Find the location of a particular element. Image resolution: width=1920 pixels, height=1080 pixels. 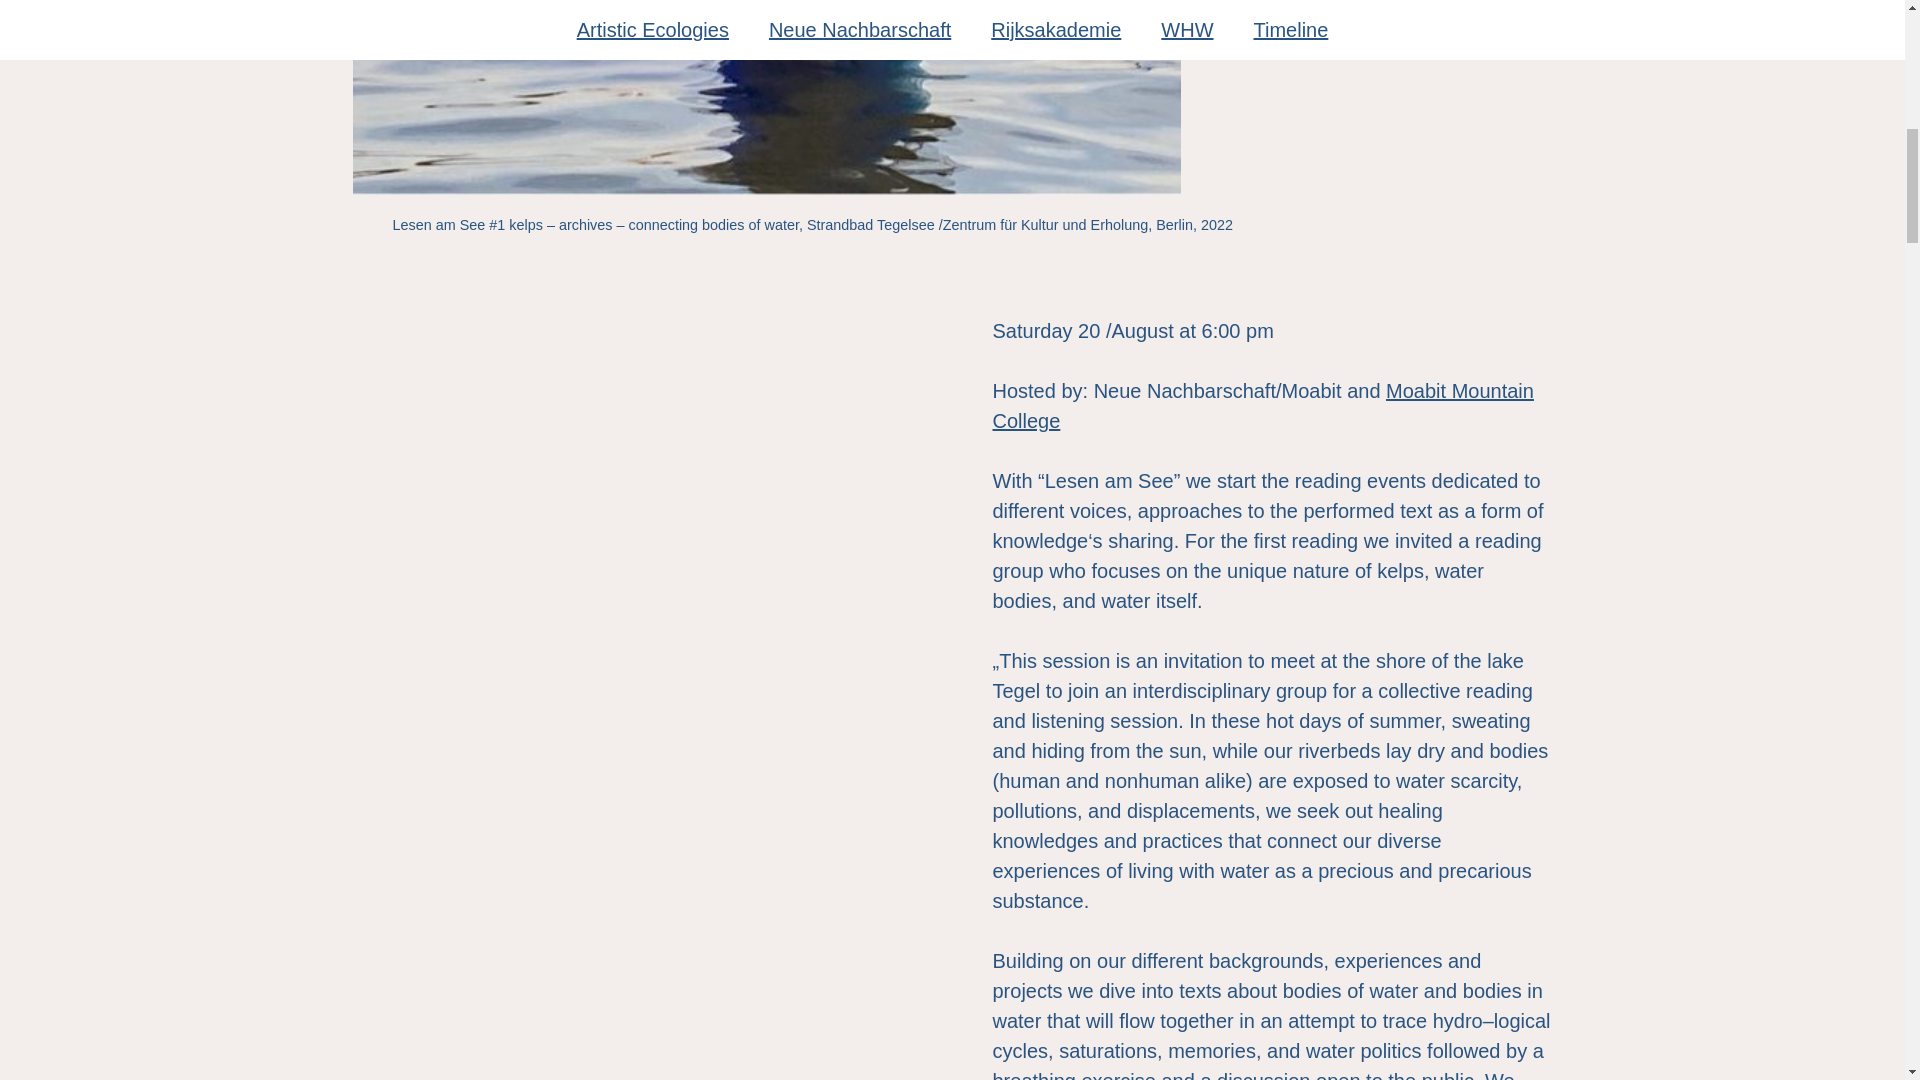

Moabit Mountain College is located at coordinates (1262, 406).